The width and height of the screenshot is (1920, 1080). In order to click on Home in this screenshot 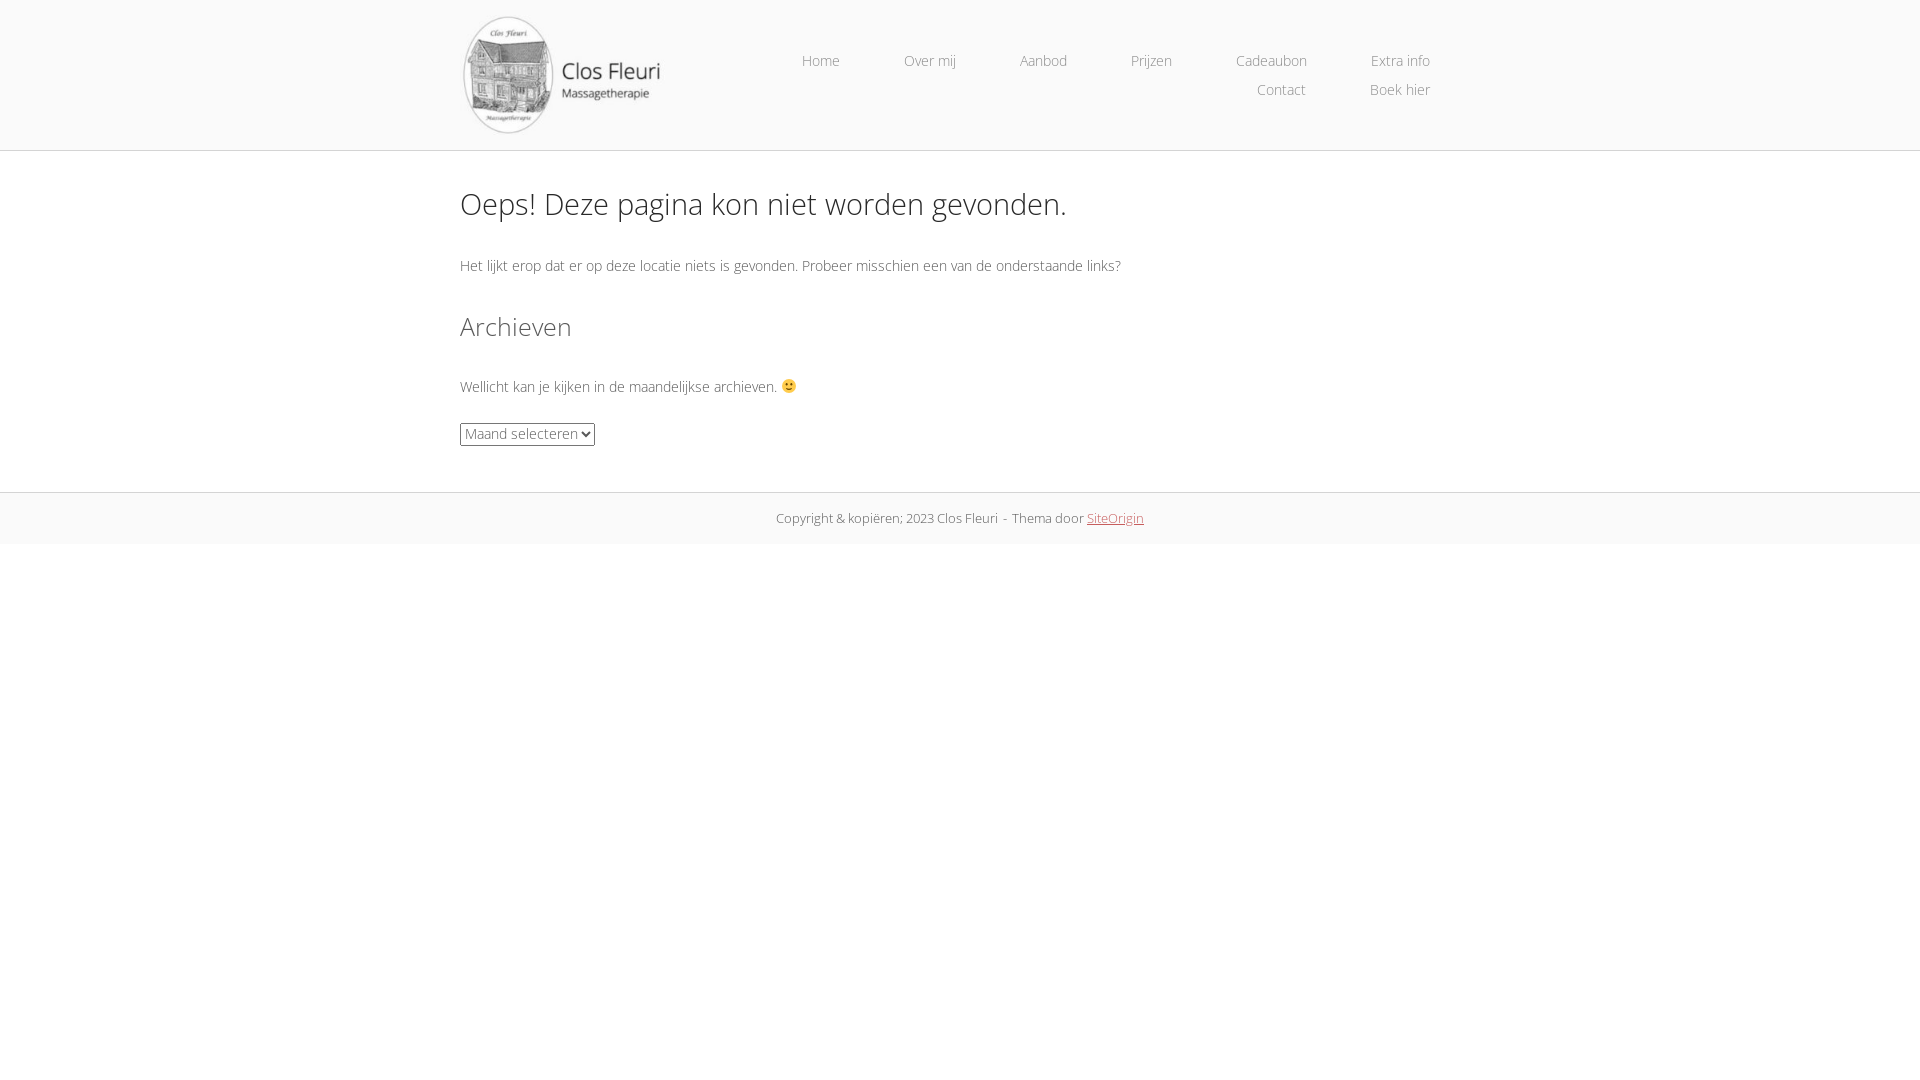, I will do `click(821, 61)`.